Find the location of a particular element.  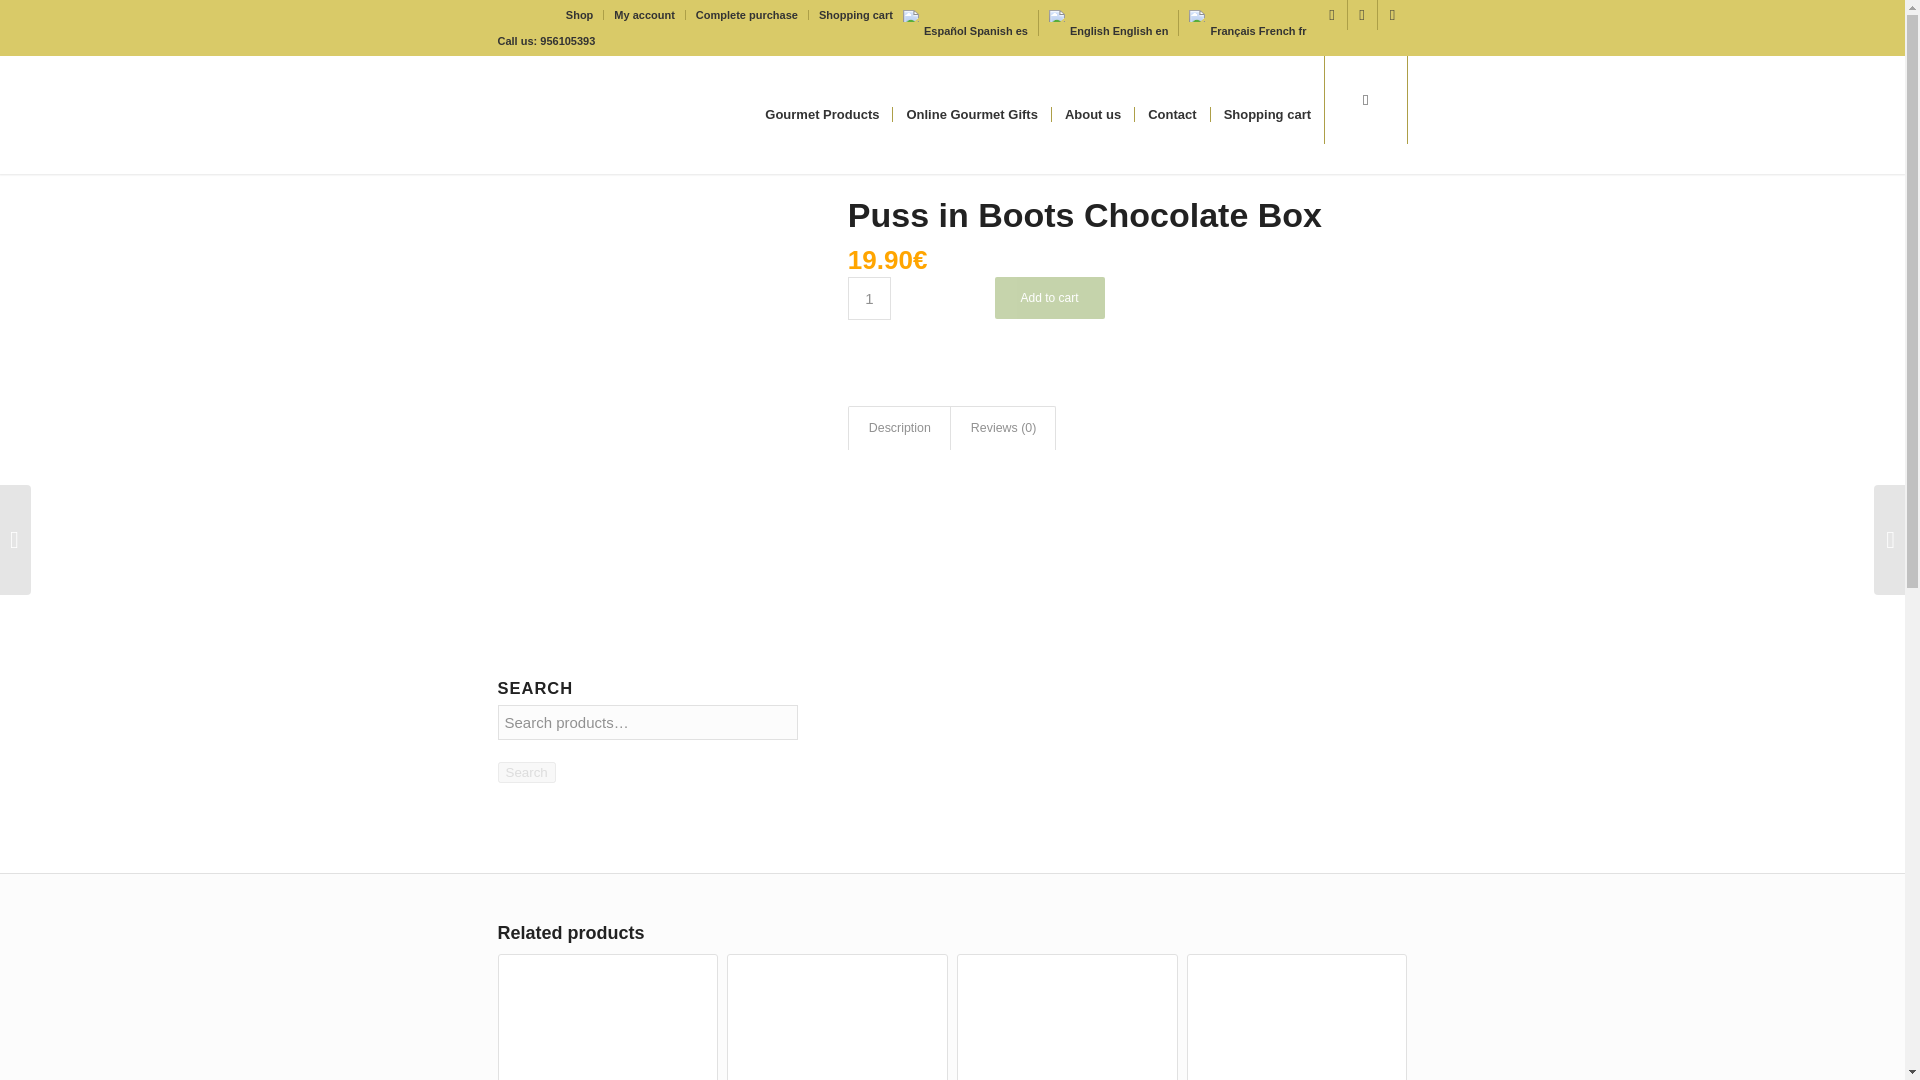

X is located at coordinates (1362, 15).